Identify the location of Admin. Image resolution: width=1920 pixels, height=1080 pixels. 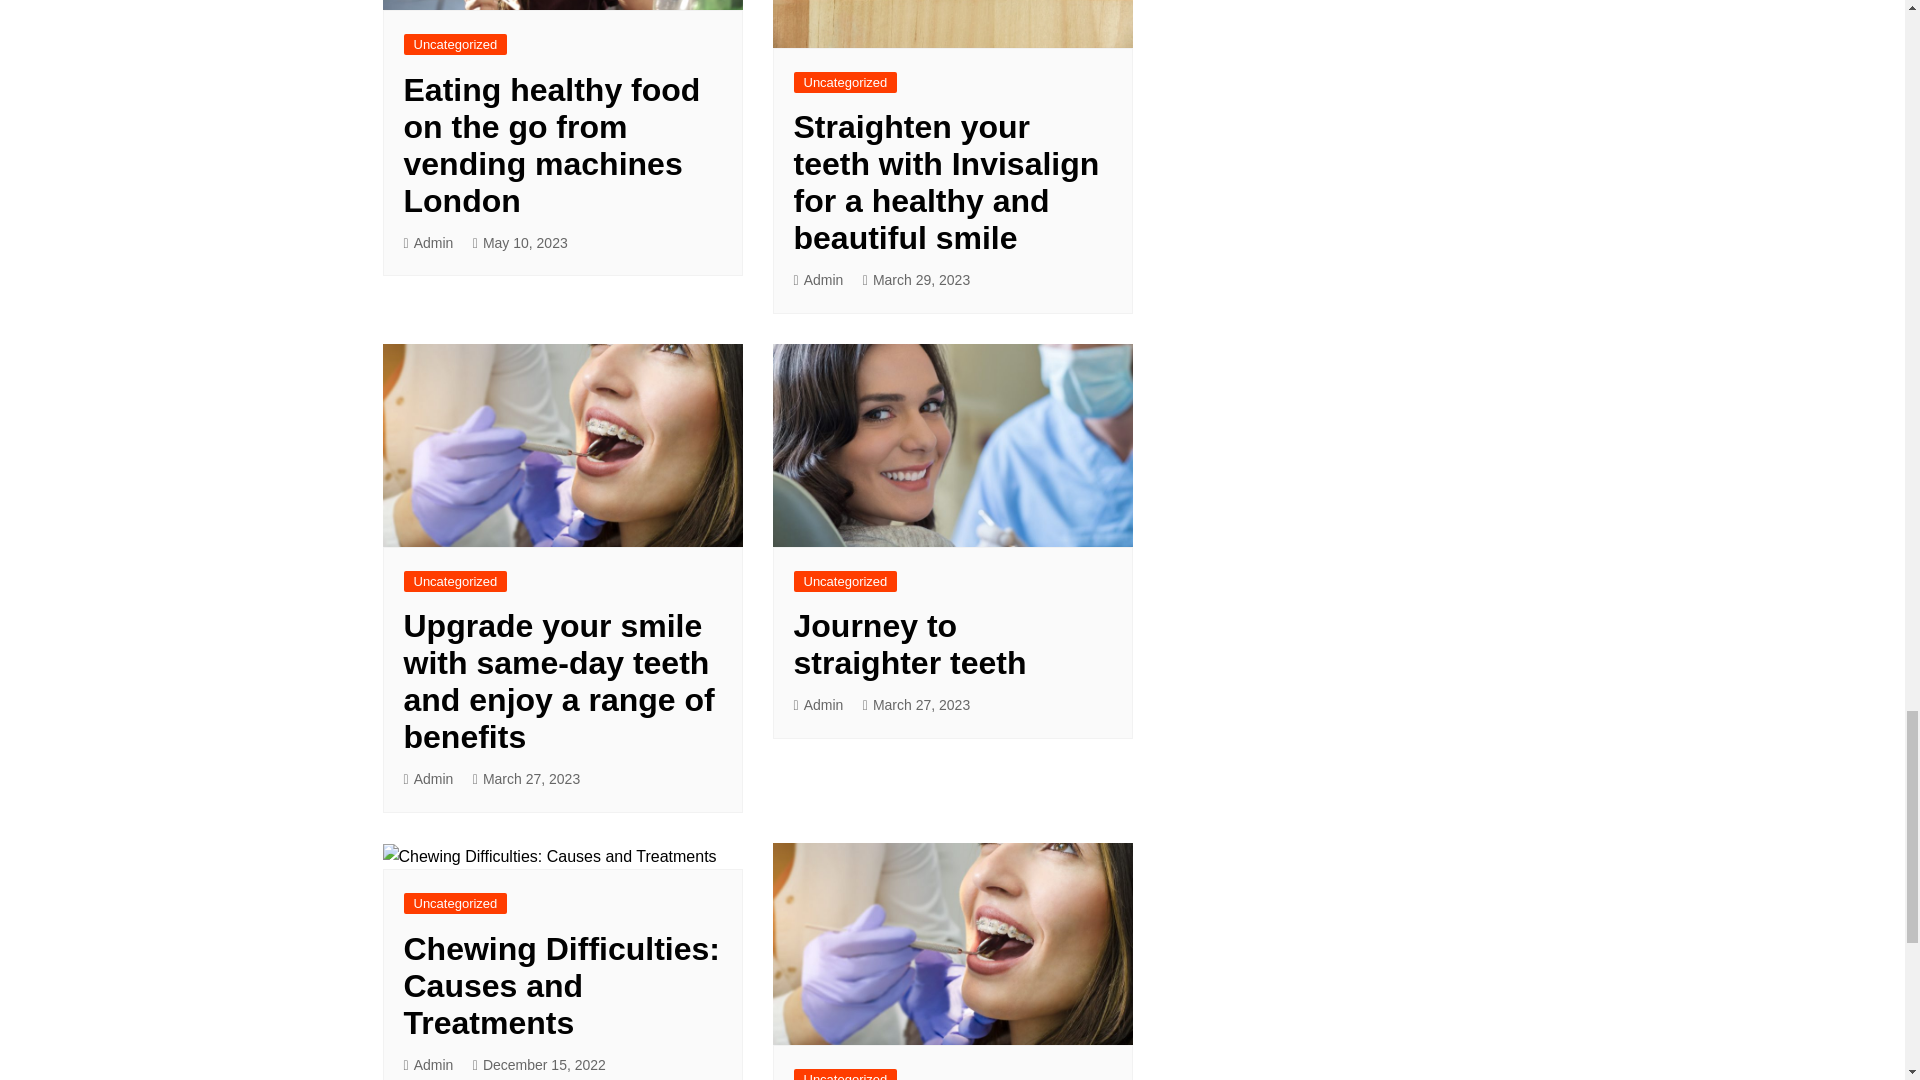
(819, 280).